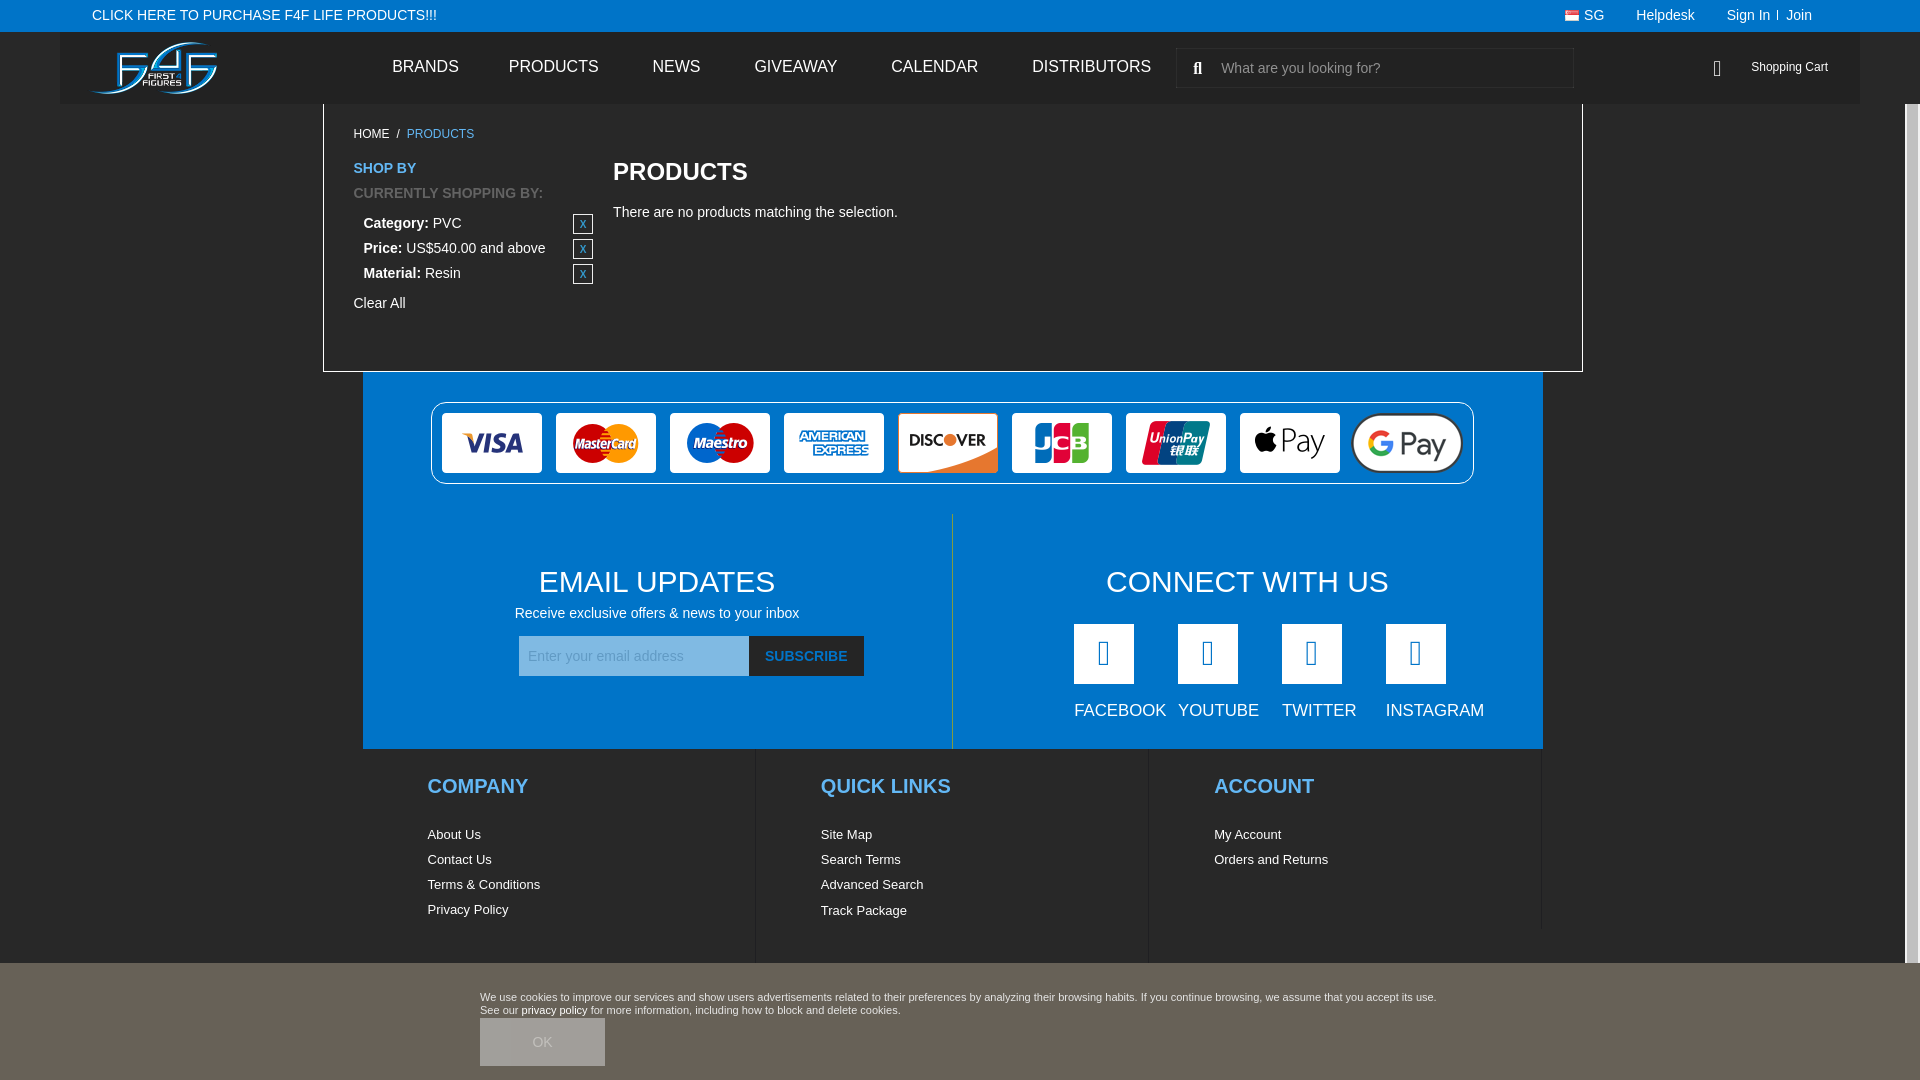 The height and width of the screenshot is (1080, 1920). I want to click on Helpdesk, so click(1665, 16).